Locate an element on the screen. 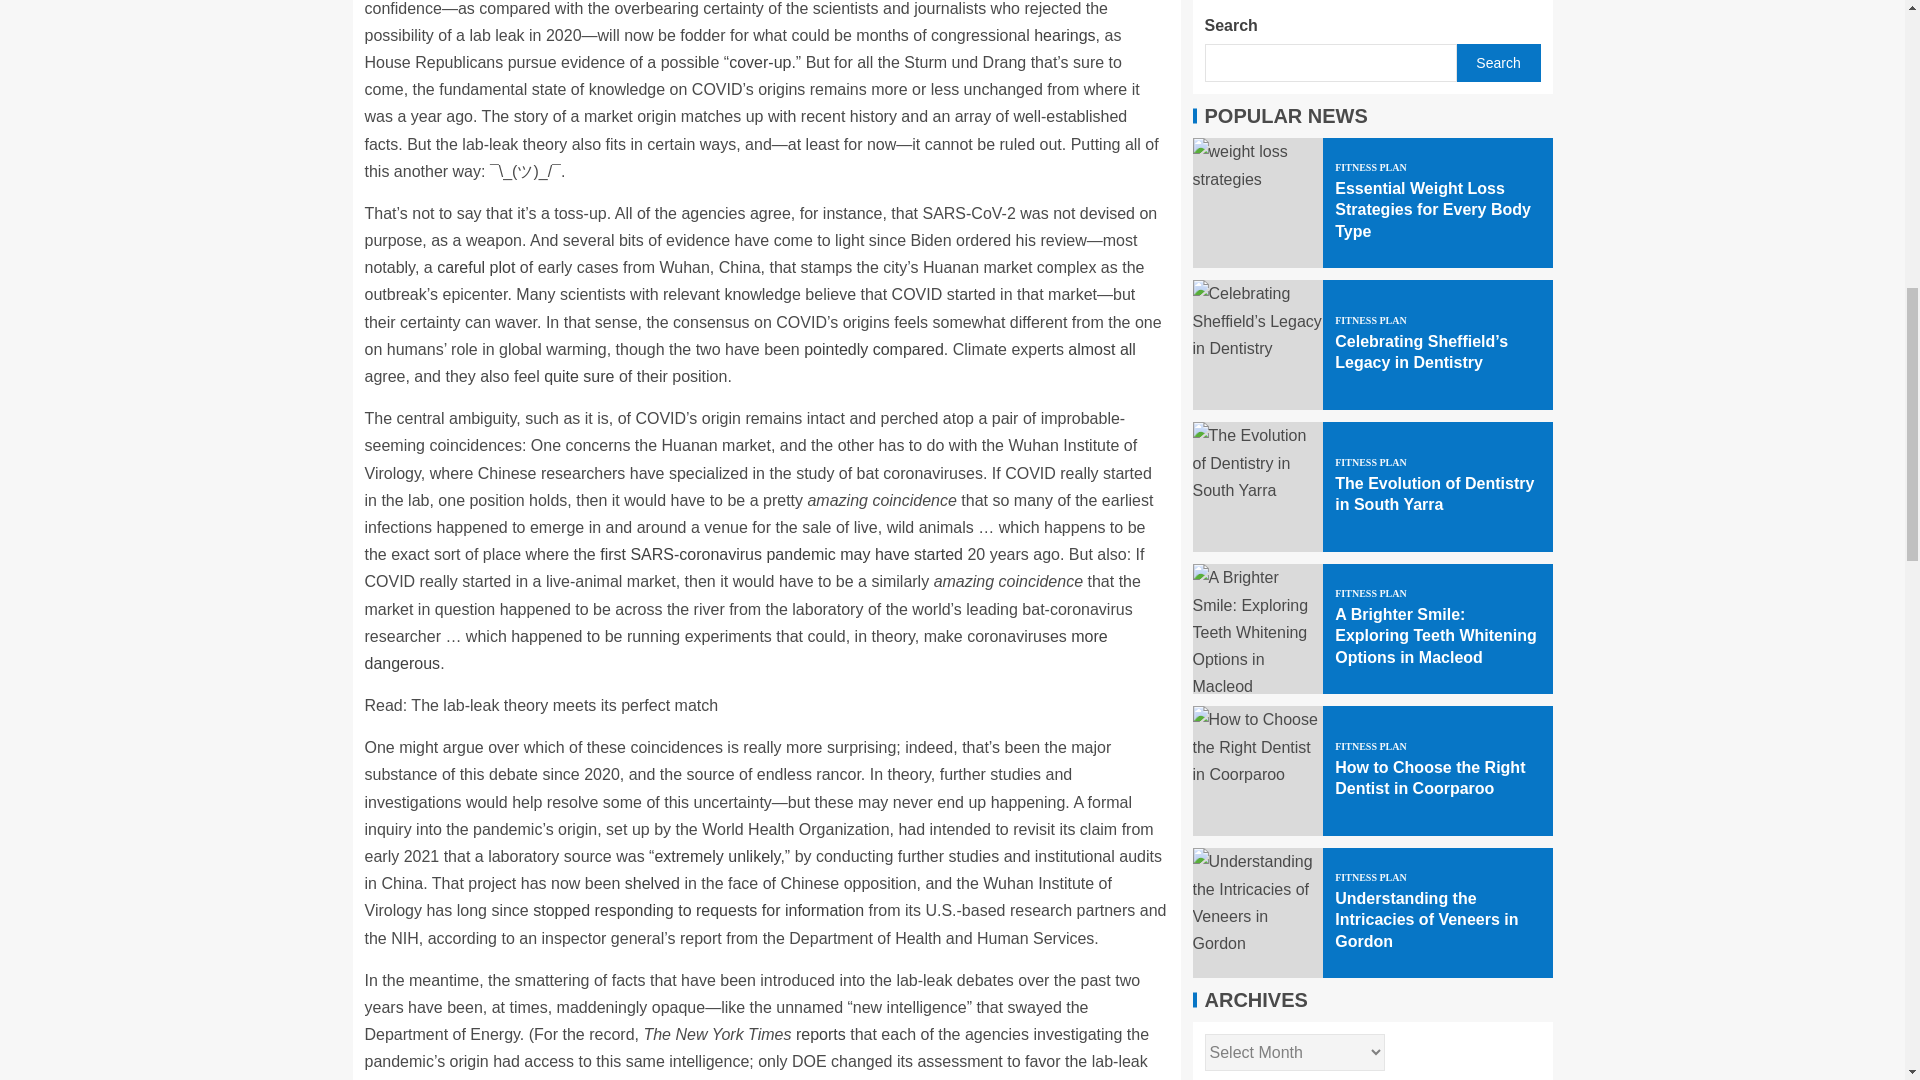  How to Choose the Right Dentist in Coorparoo is located at coordinates (1257, 96).